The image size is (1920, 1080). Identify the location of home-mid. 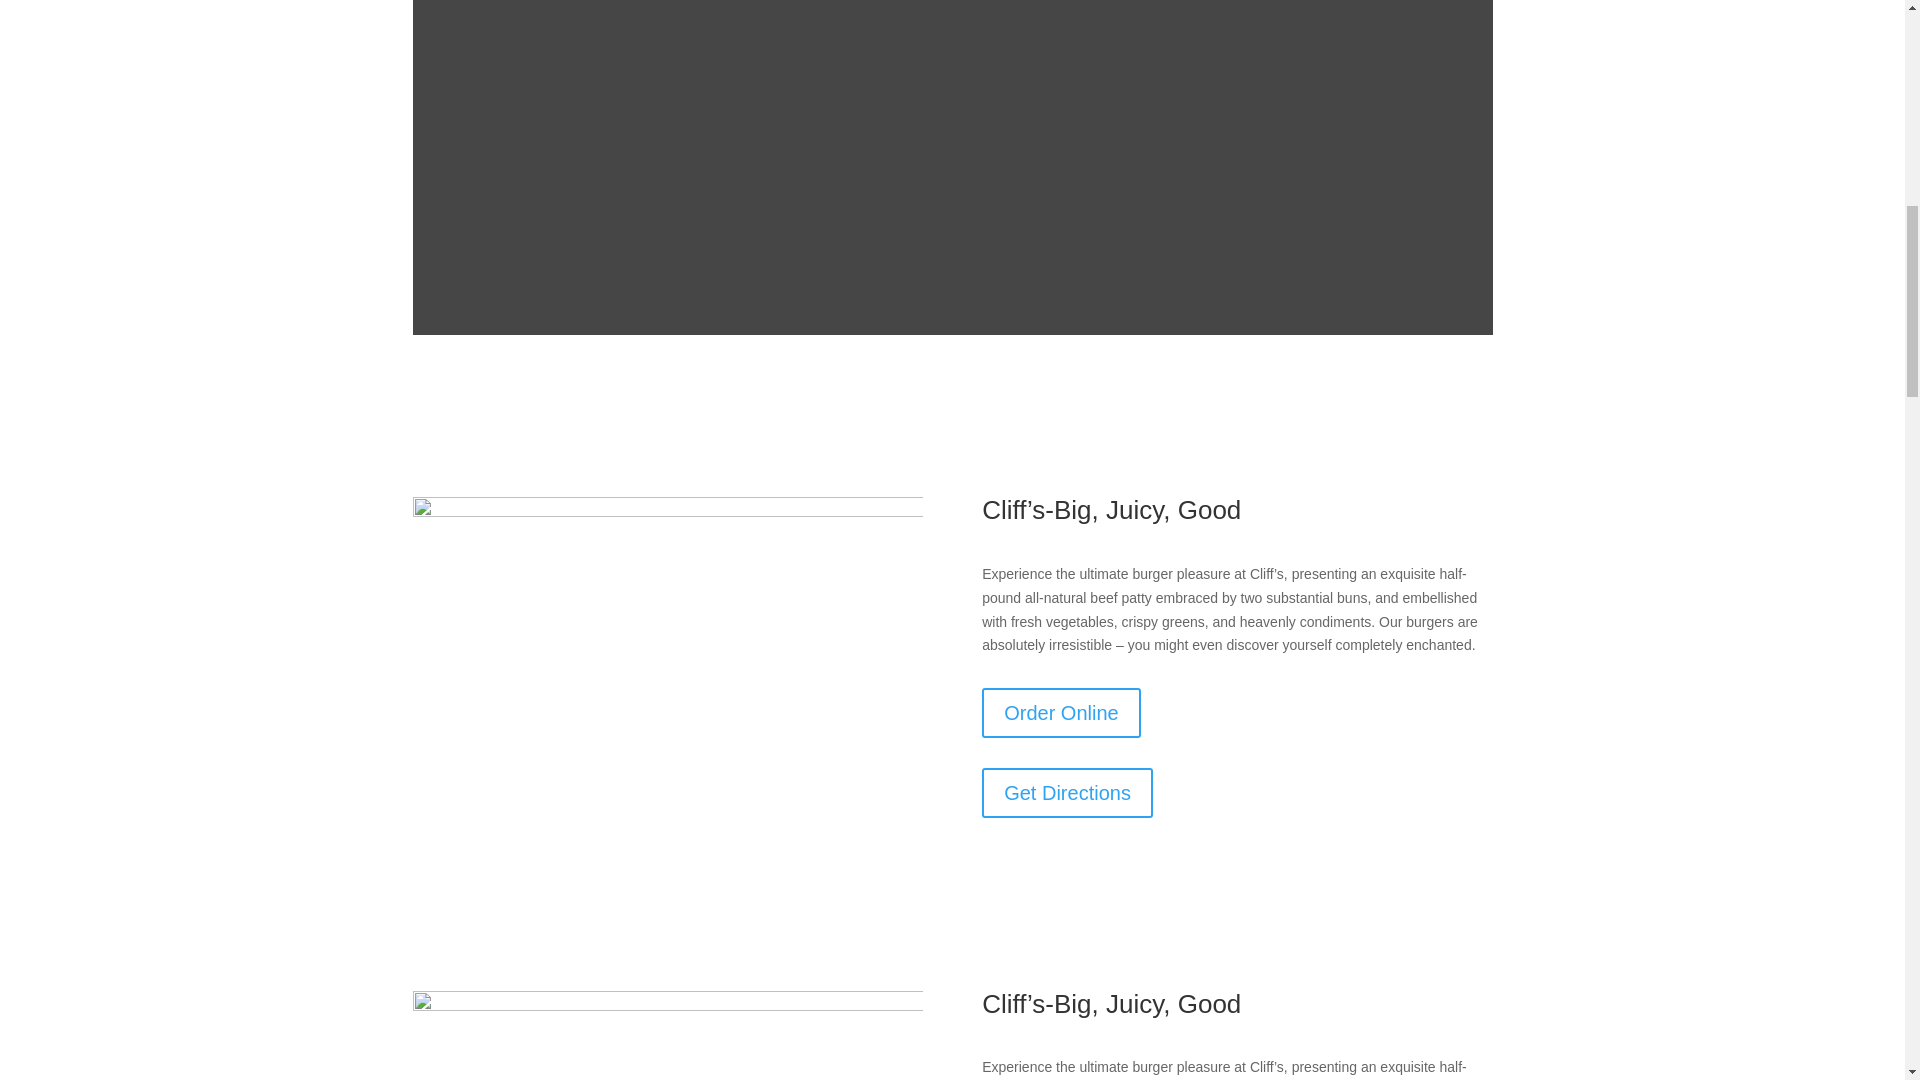
(666, 716).